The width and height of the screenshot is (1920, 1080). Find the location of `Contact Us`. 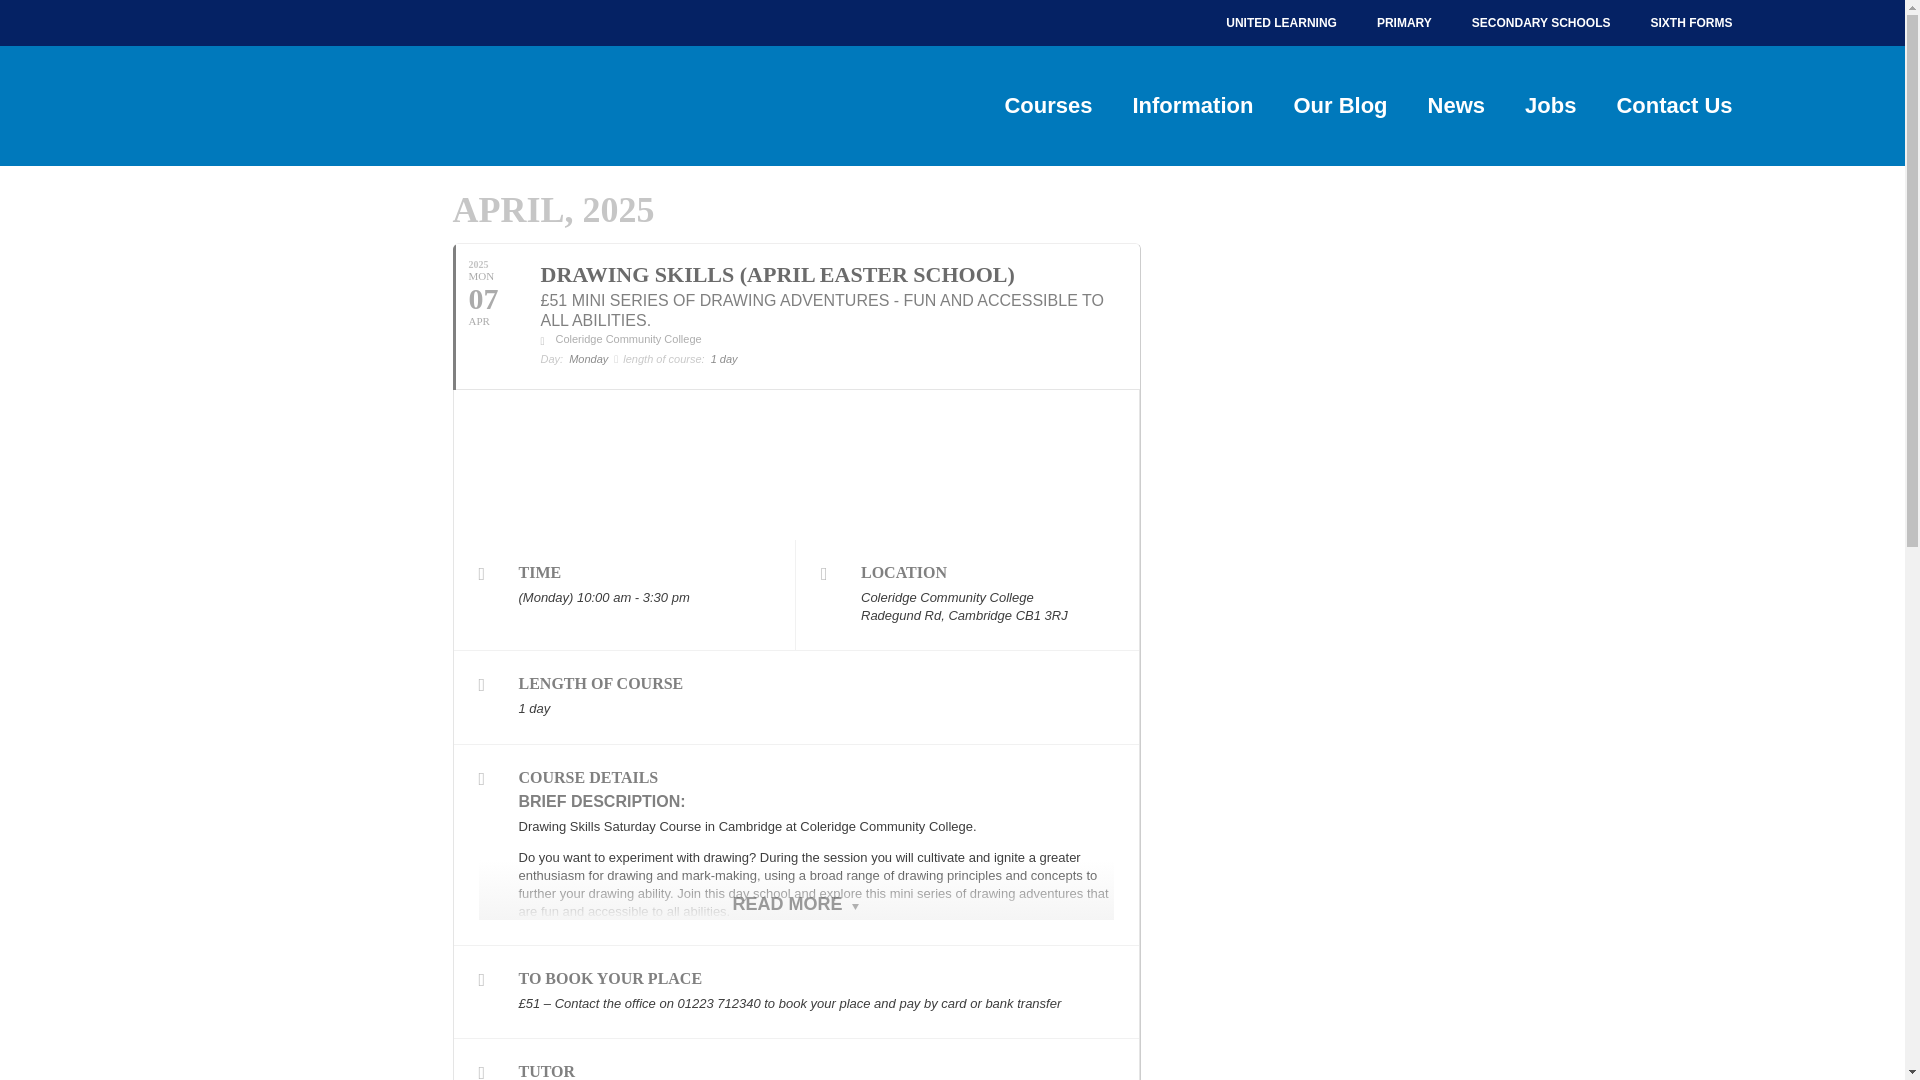

Contact Us is located at coordinates (1673, 106).